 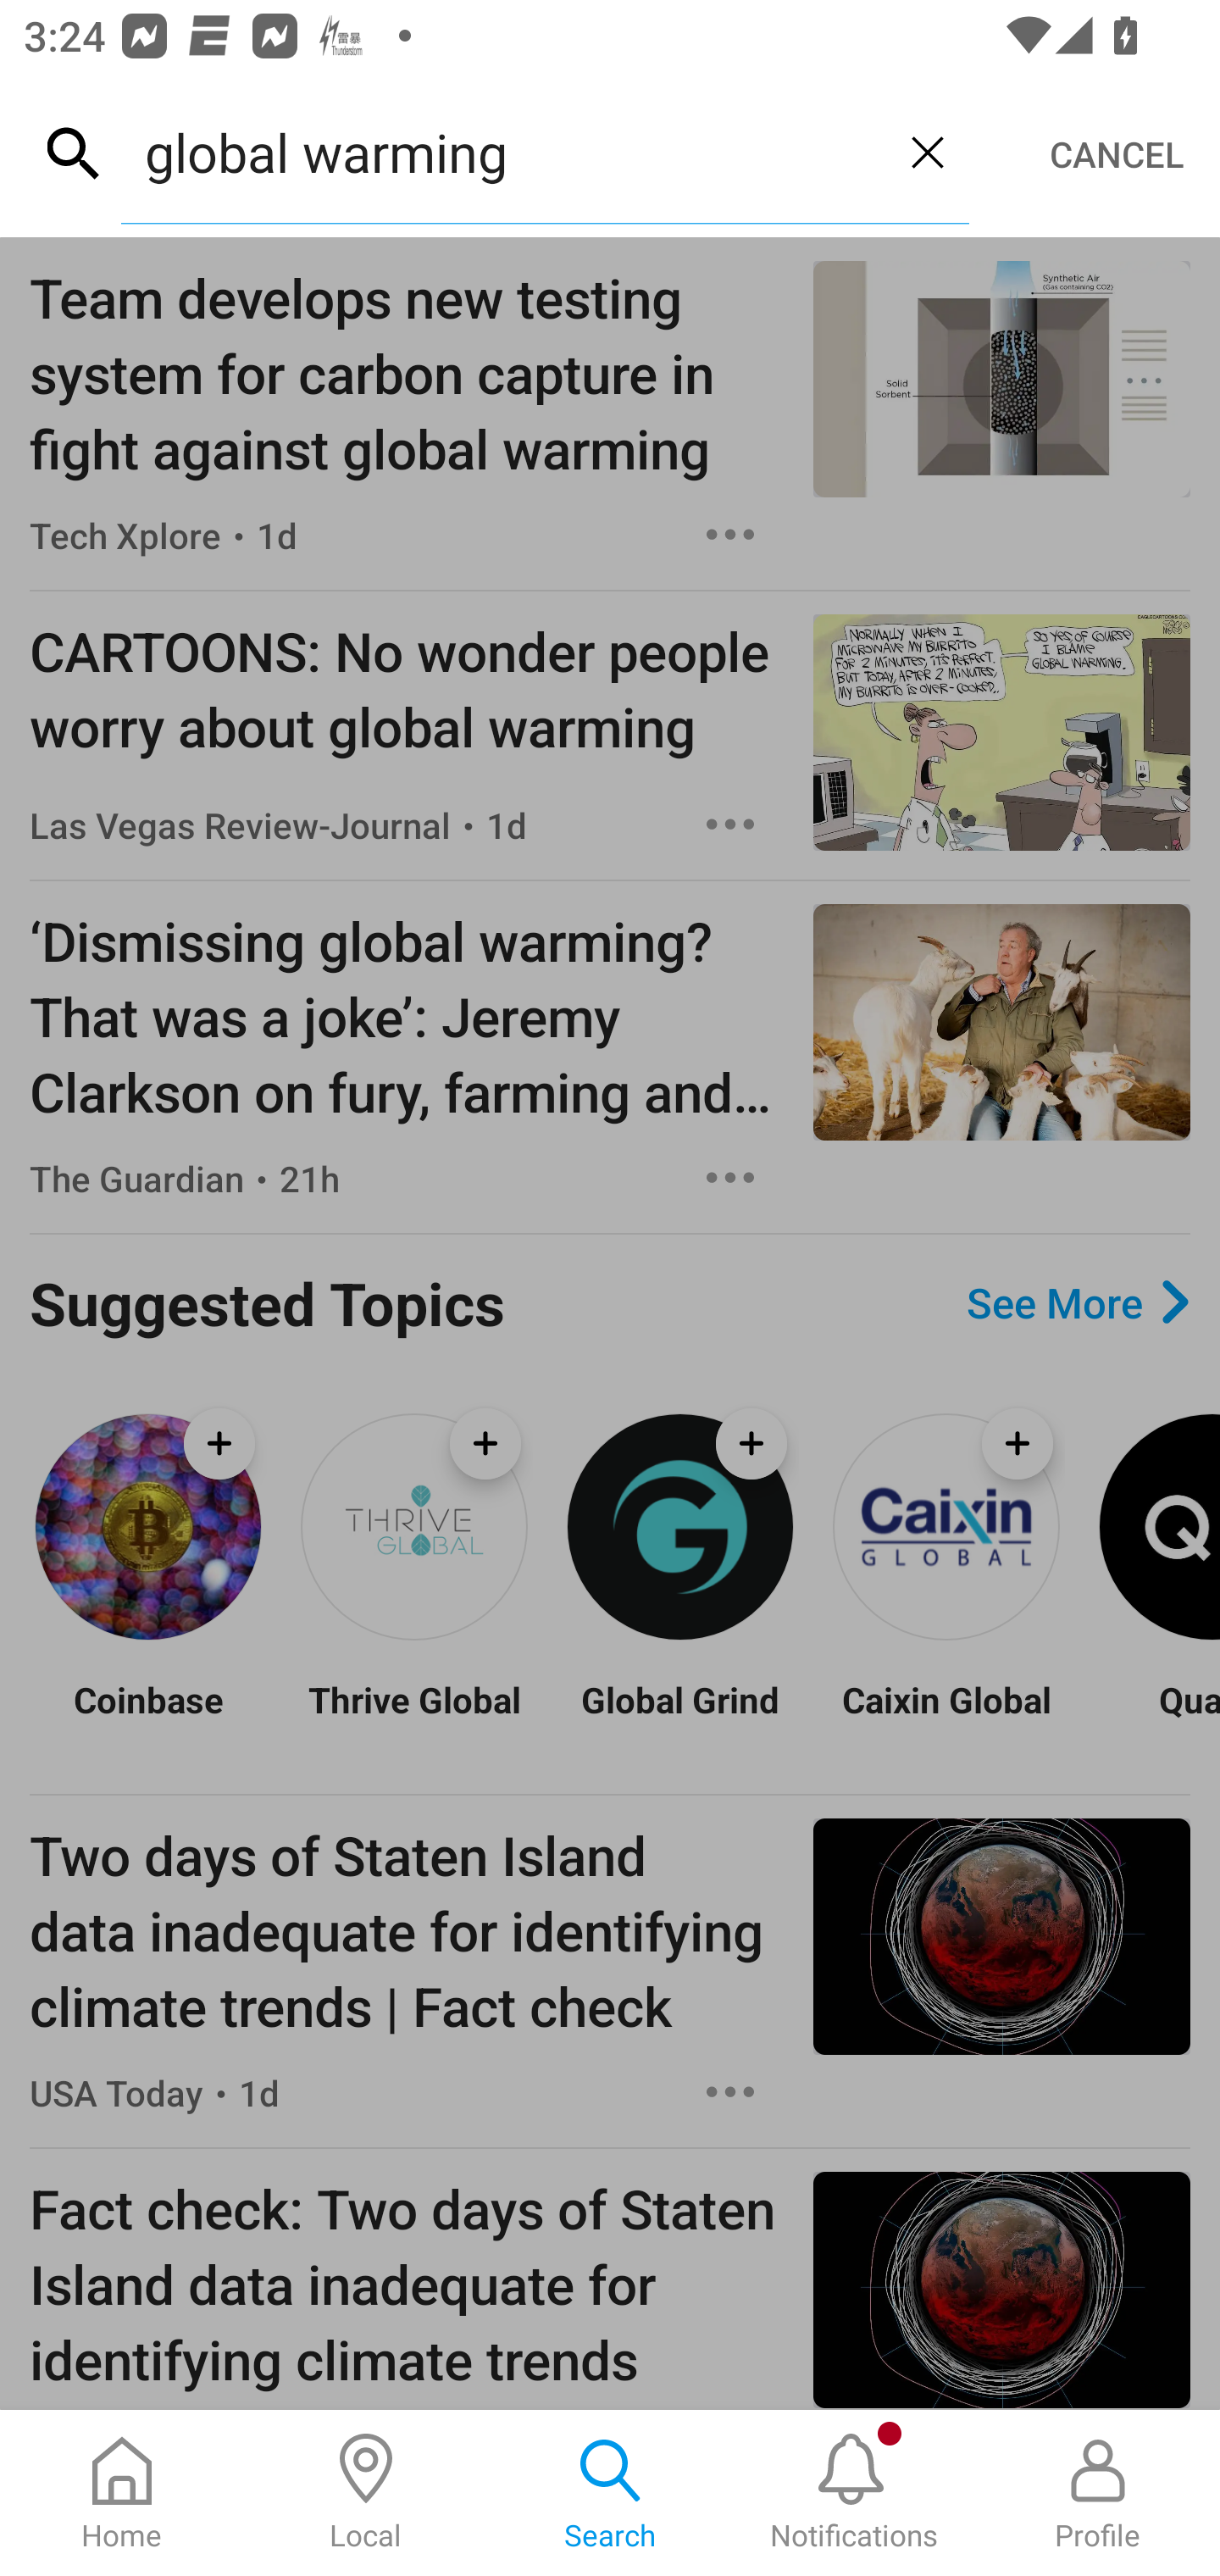 I want to click on Clear query, so click(x=927, y=152).